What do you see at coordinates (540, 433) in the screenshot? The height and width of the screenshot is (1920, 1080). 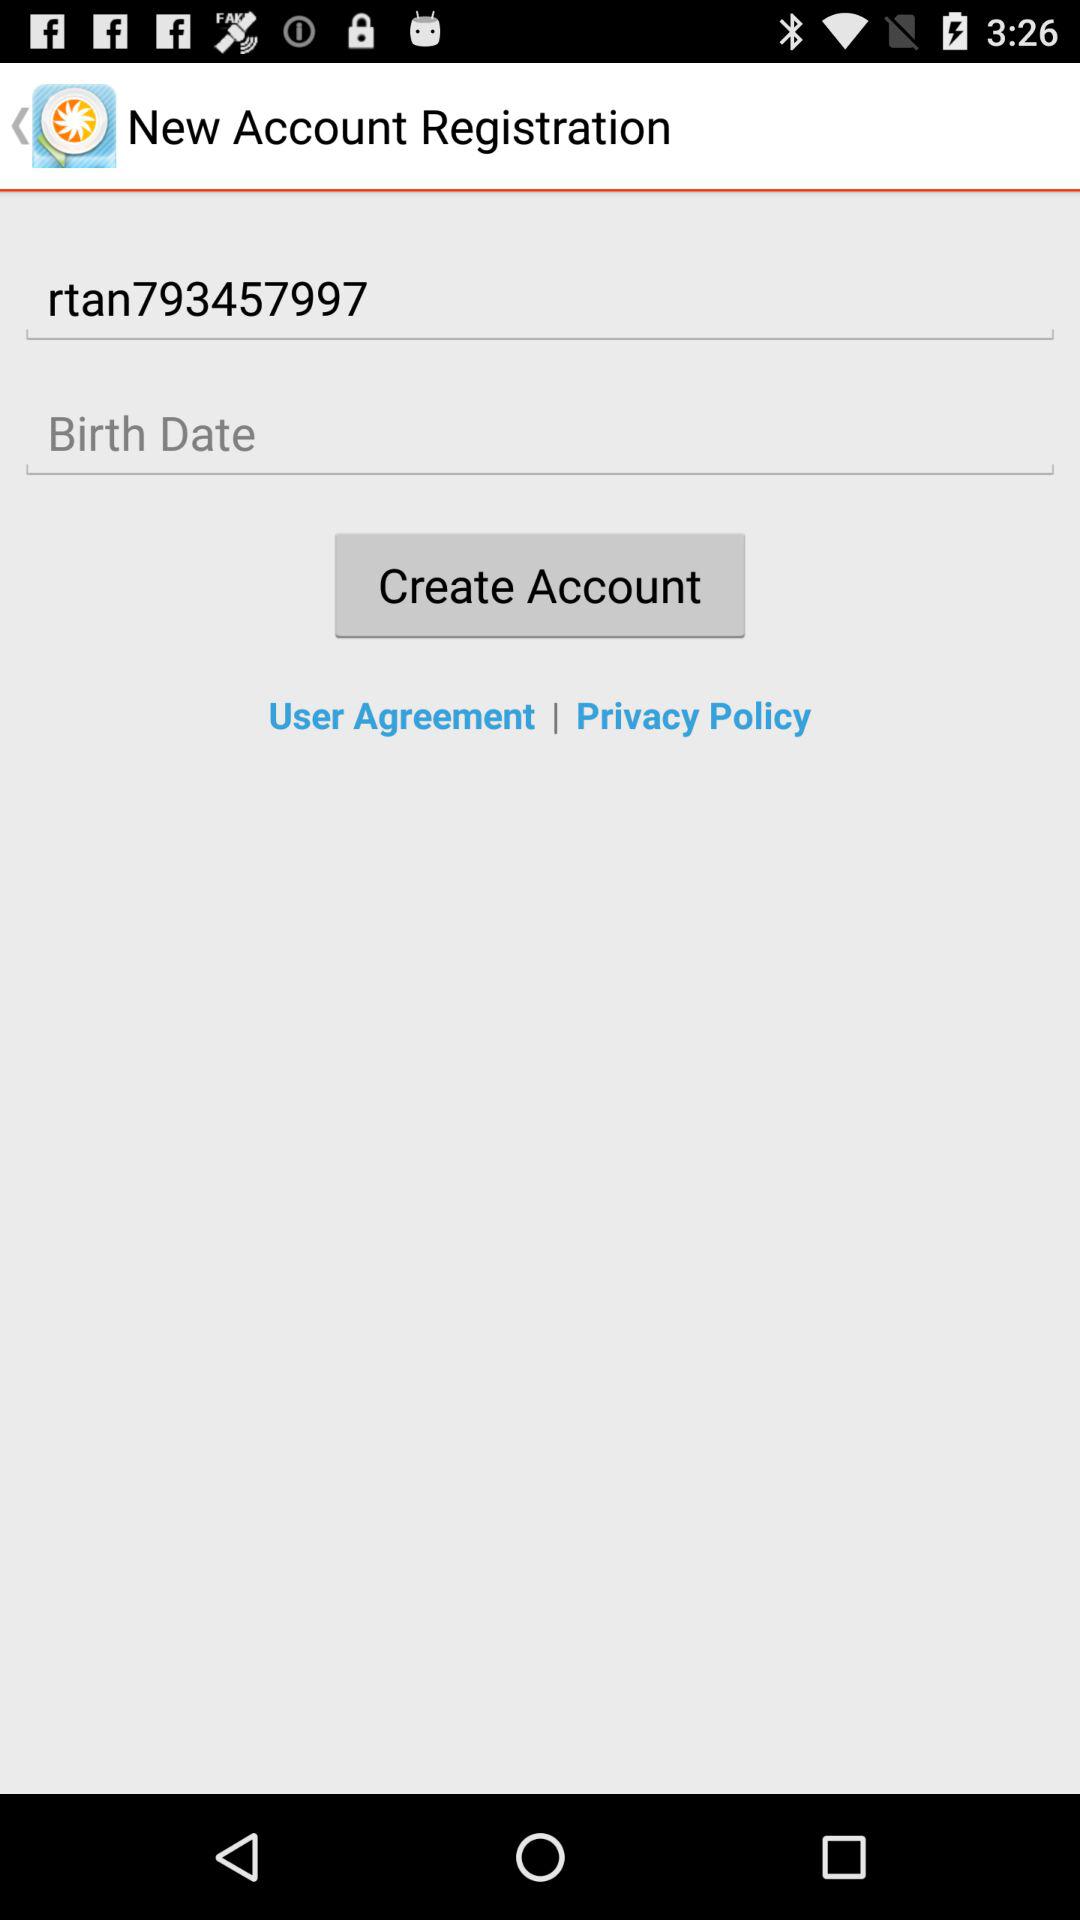 I see `enter the birth date` at bounding box center [540, 433].